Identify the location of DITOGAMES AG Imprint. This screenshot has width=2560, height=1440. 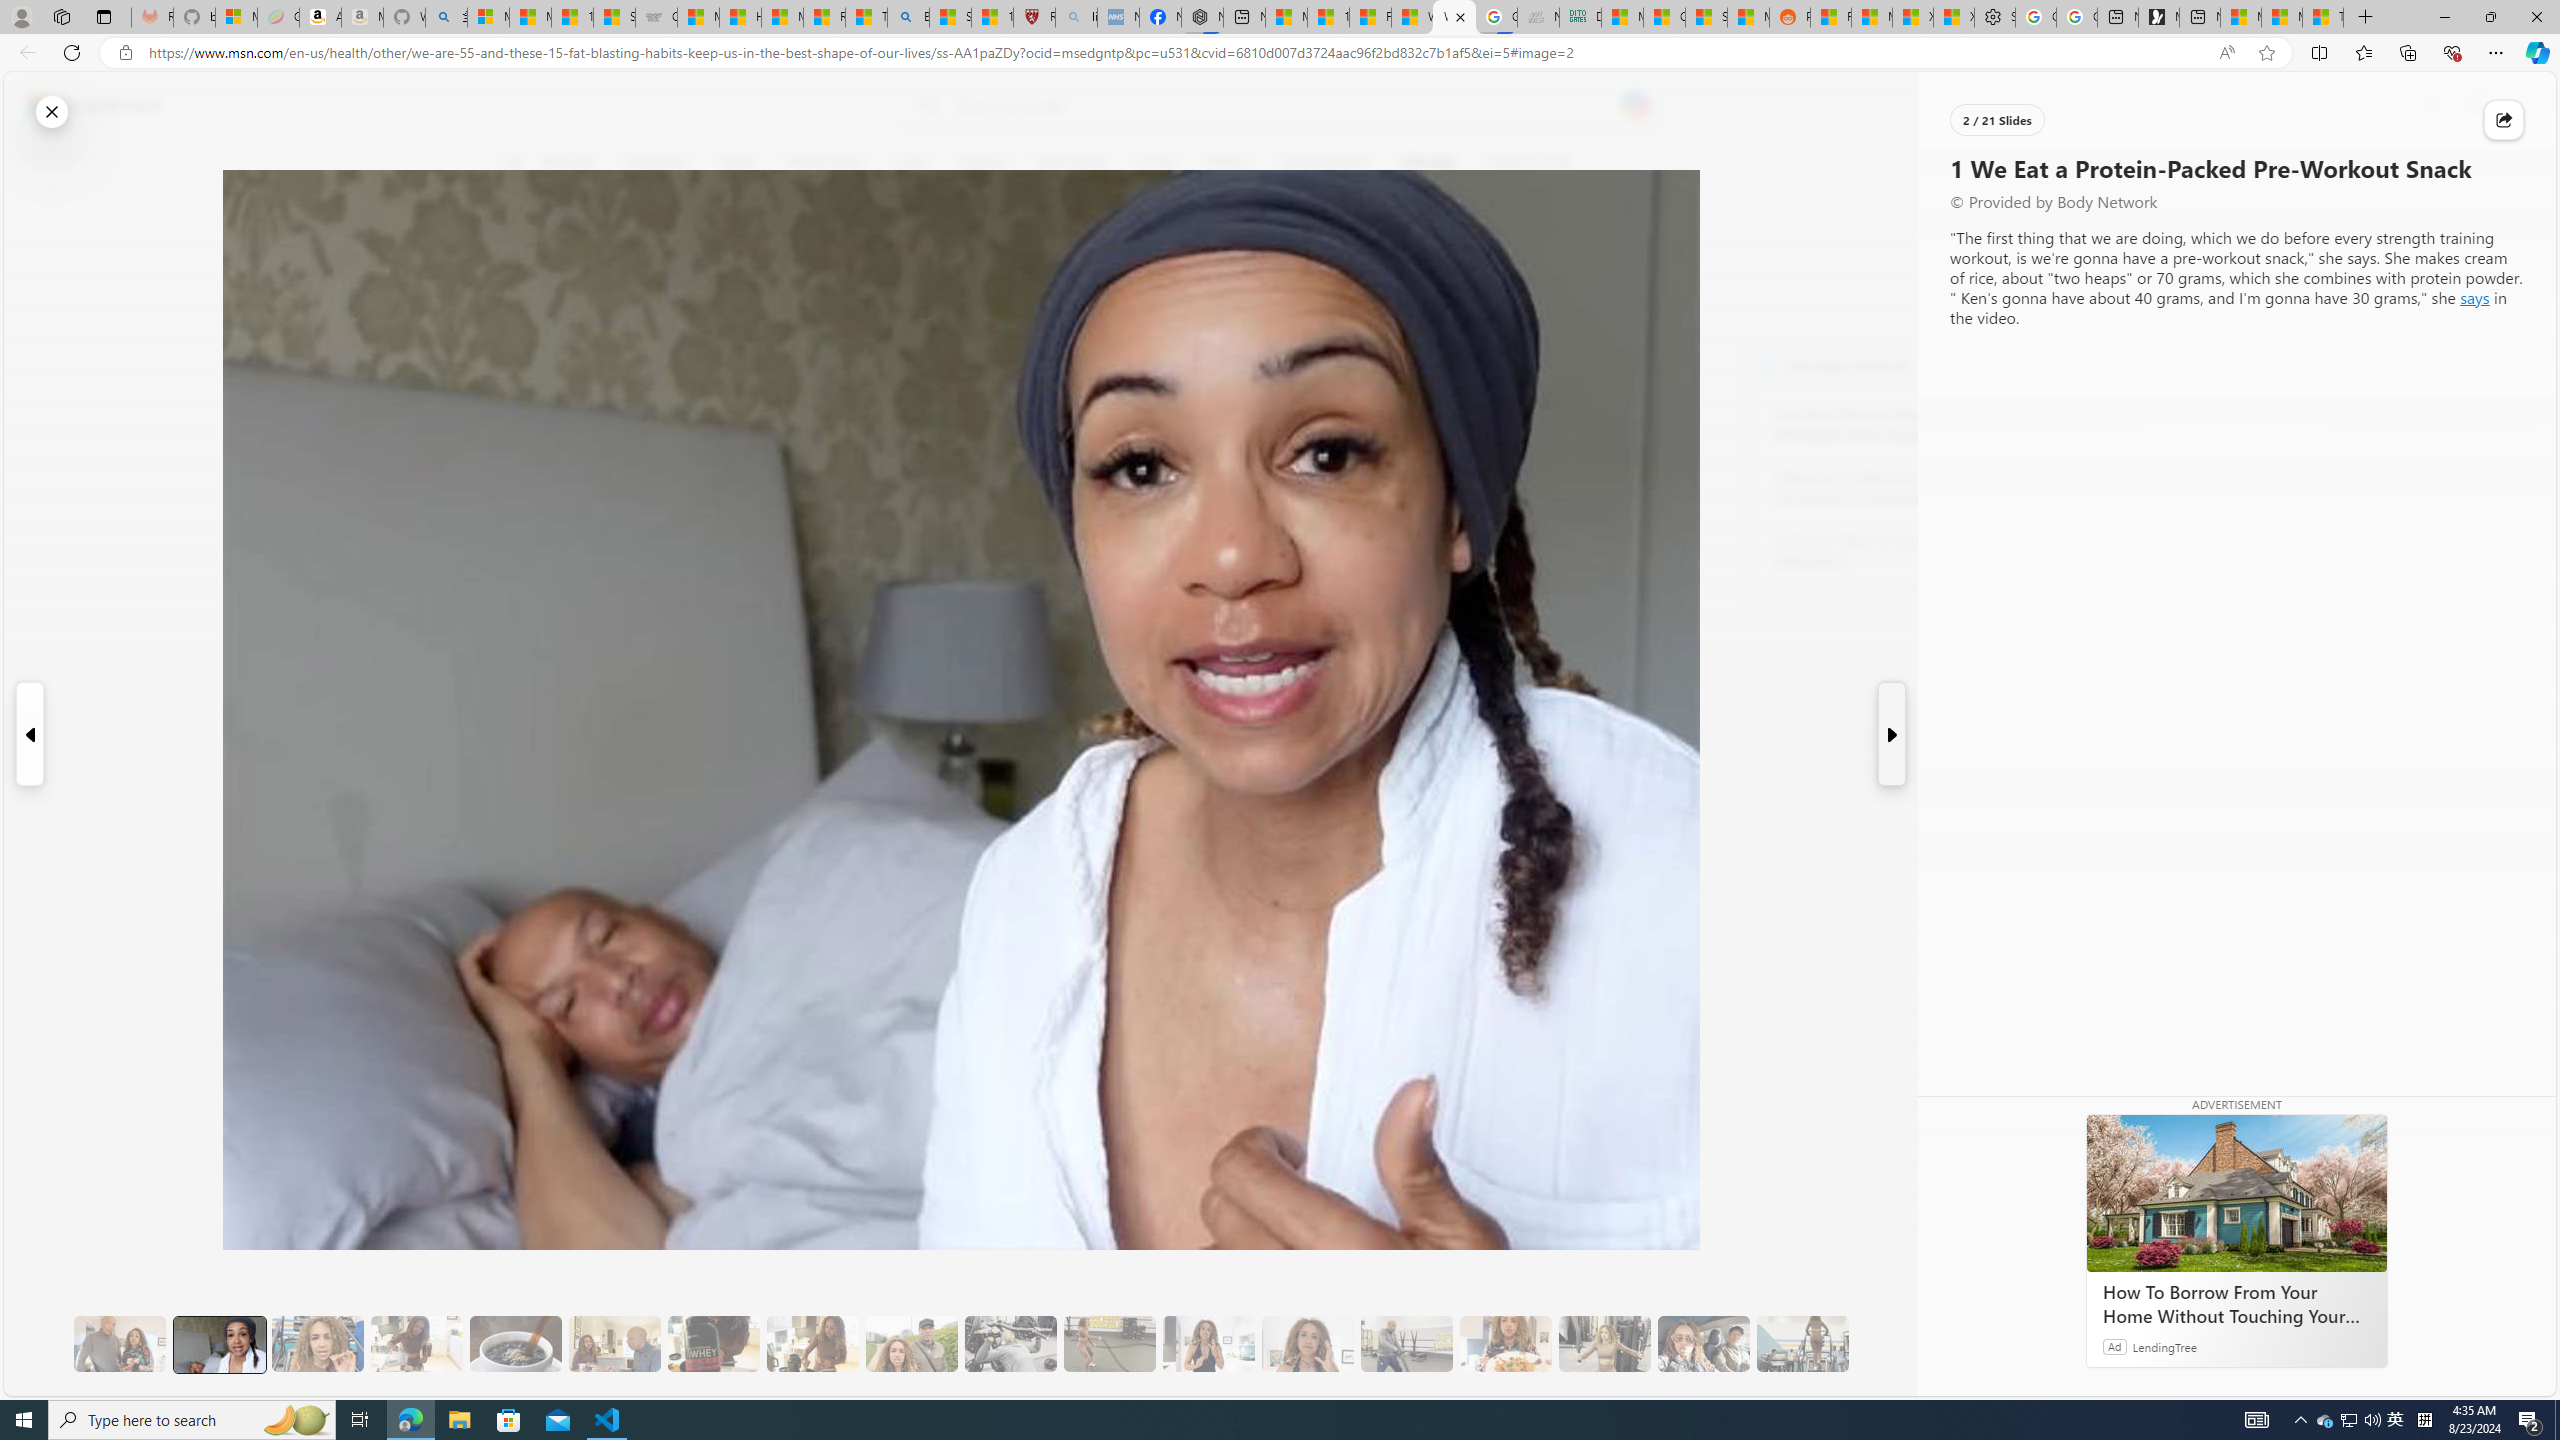
(1580, 17).